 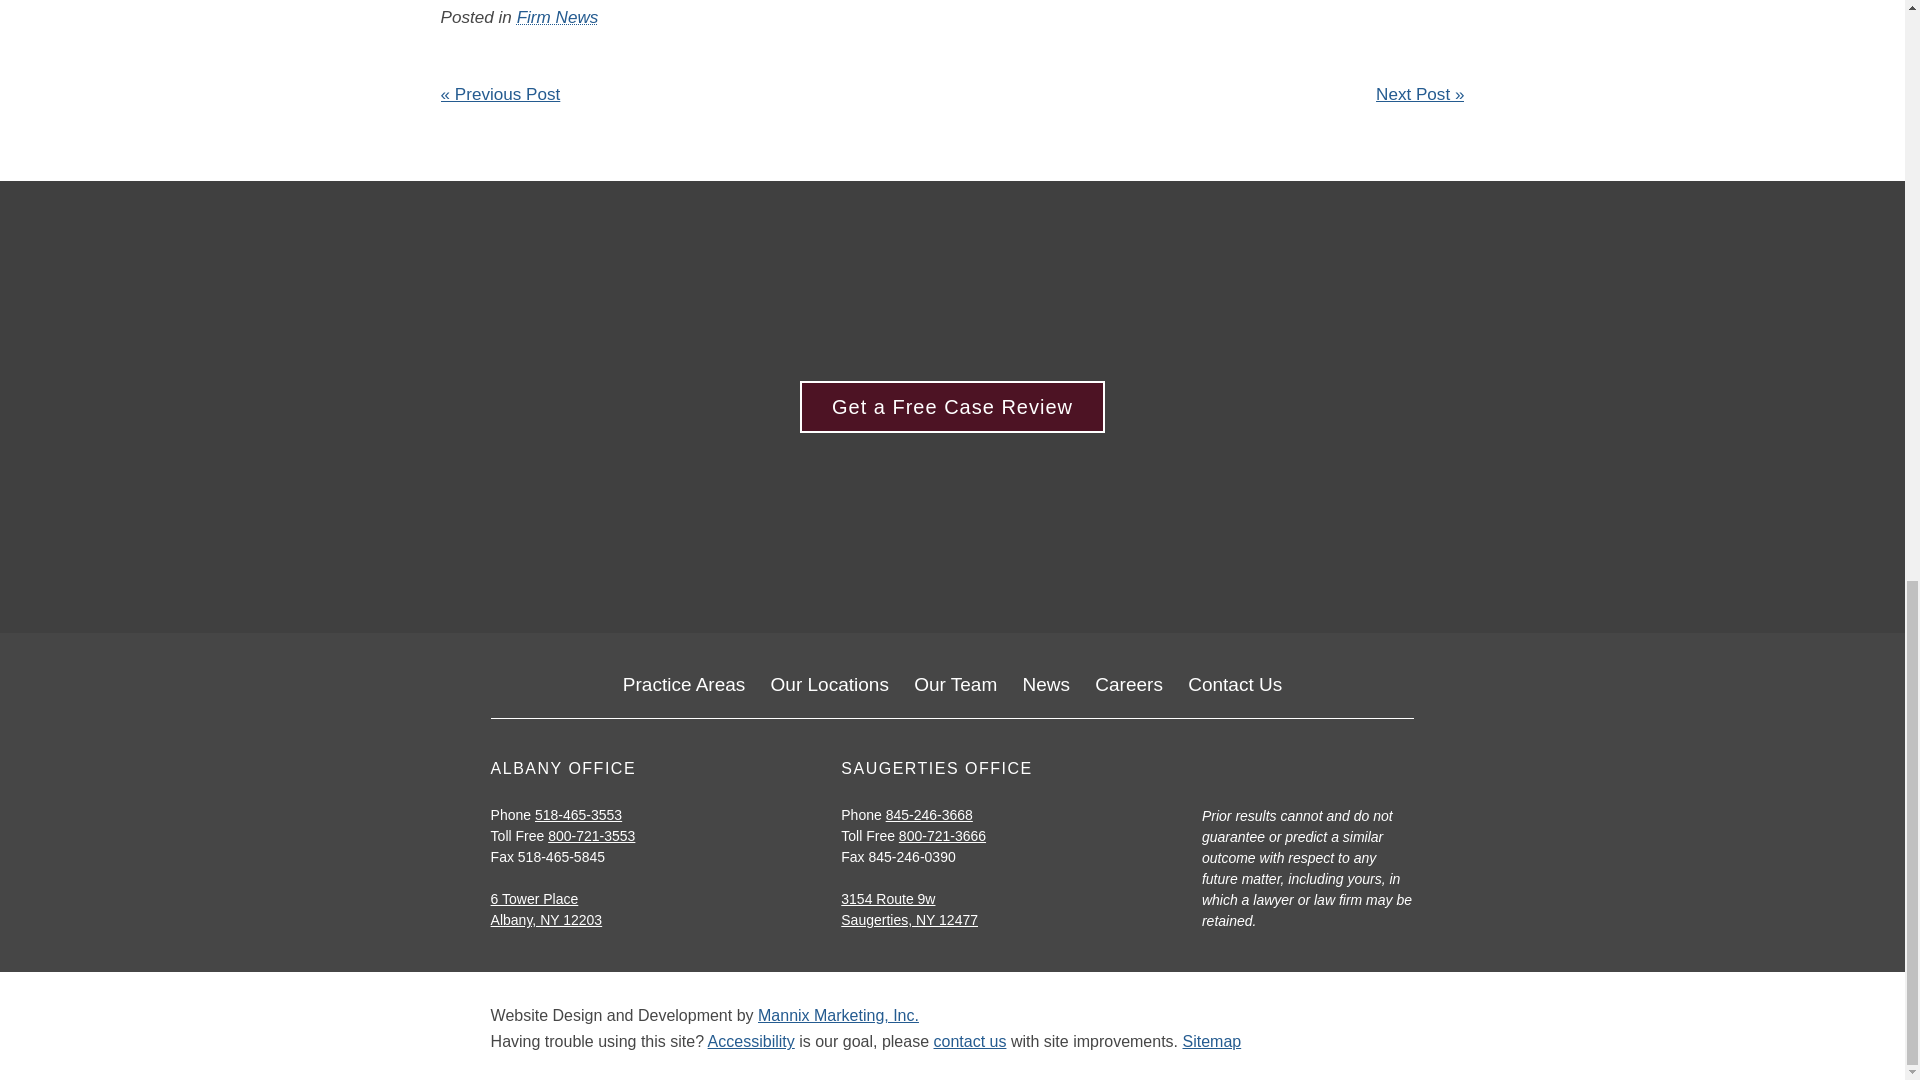 I want to click on Our Team, so click(x=954, y=684).